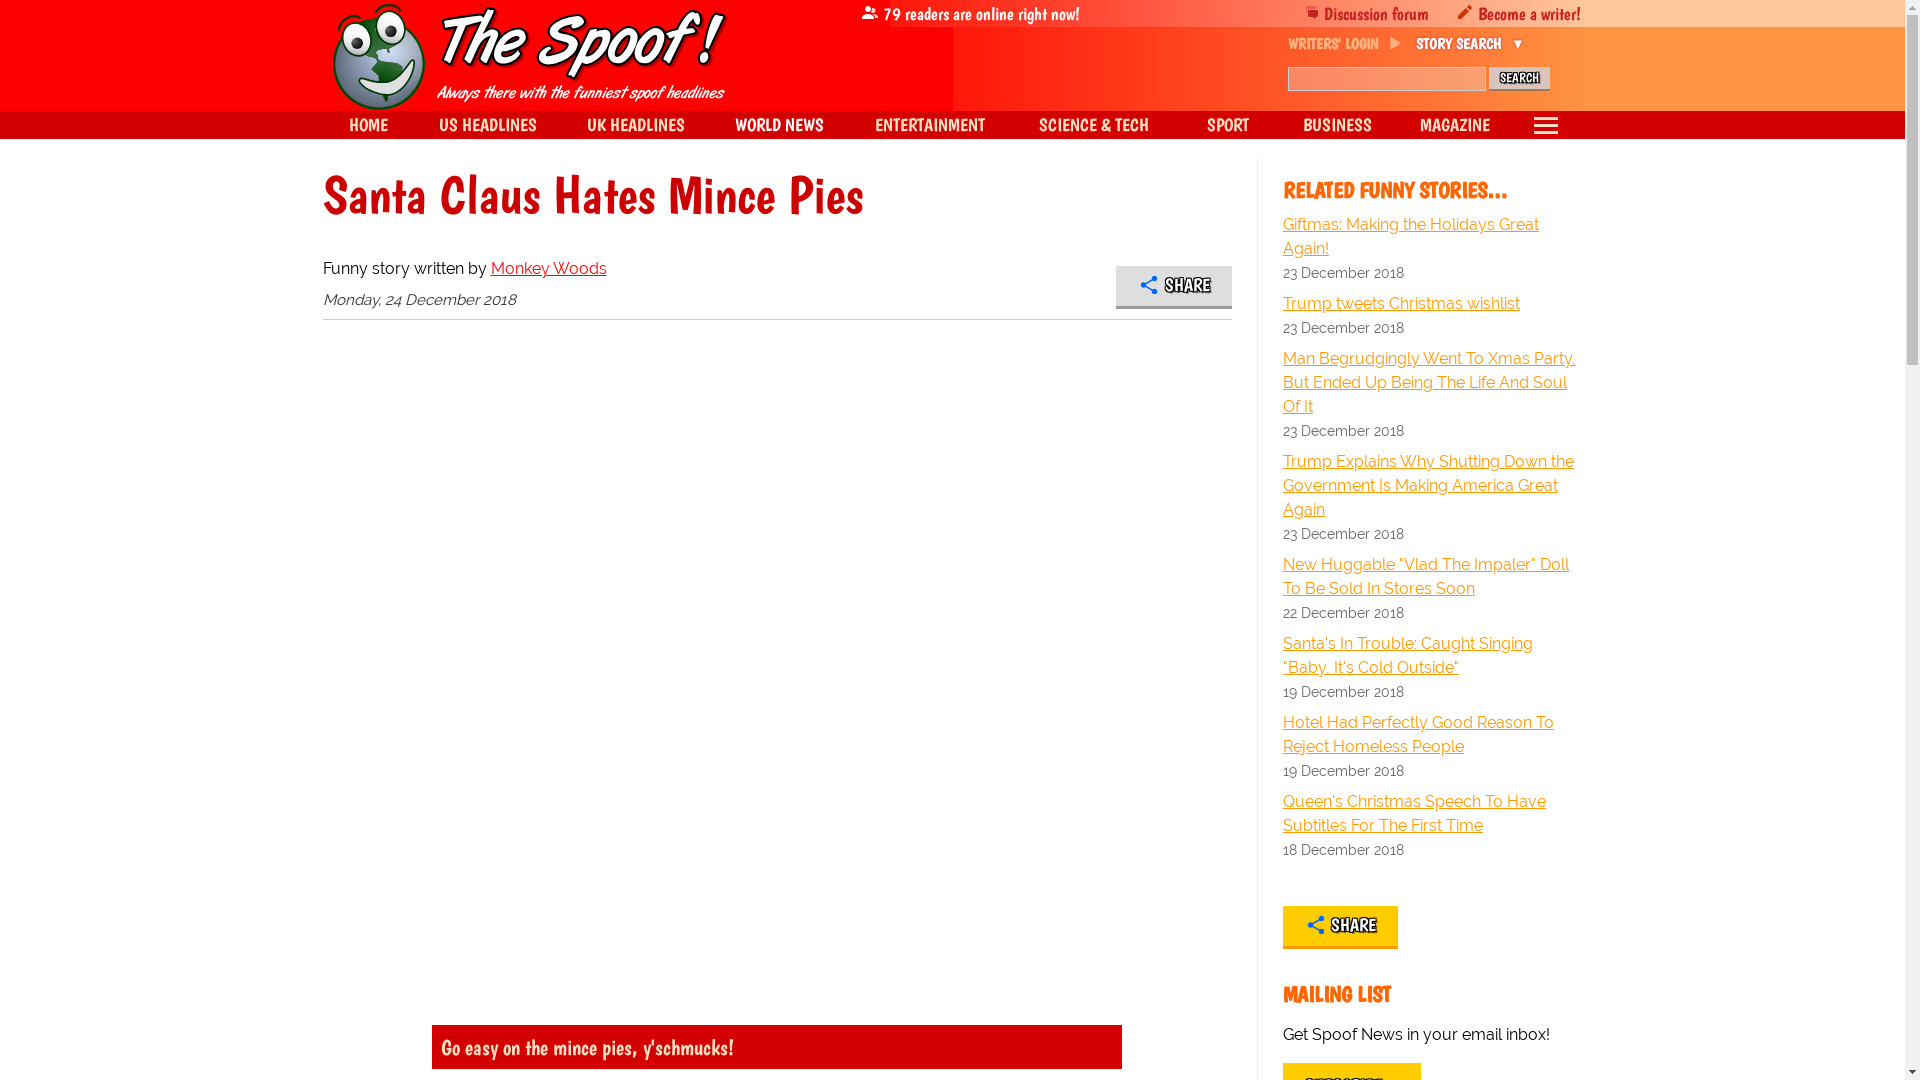  What do you see at coordinates (1340, 928) in the screenshot?
I see `SHARE` at bounding box center [1340, 928].